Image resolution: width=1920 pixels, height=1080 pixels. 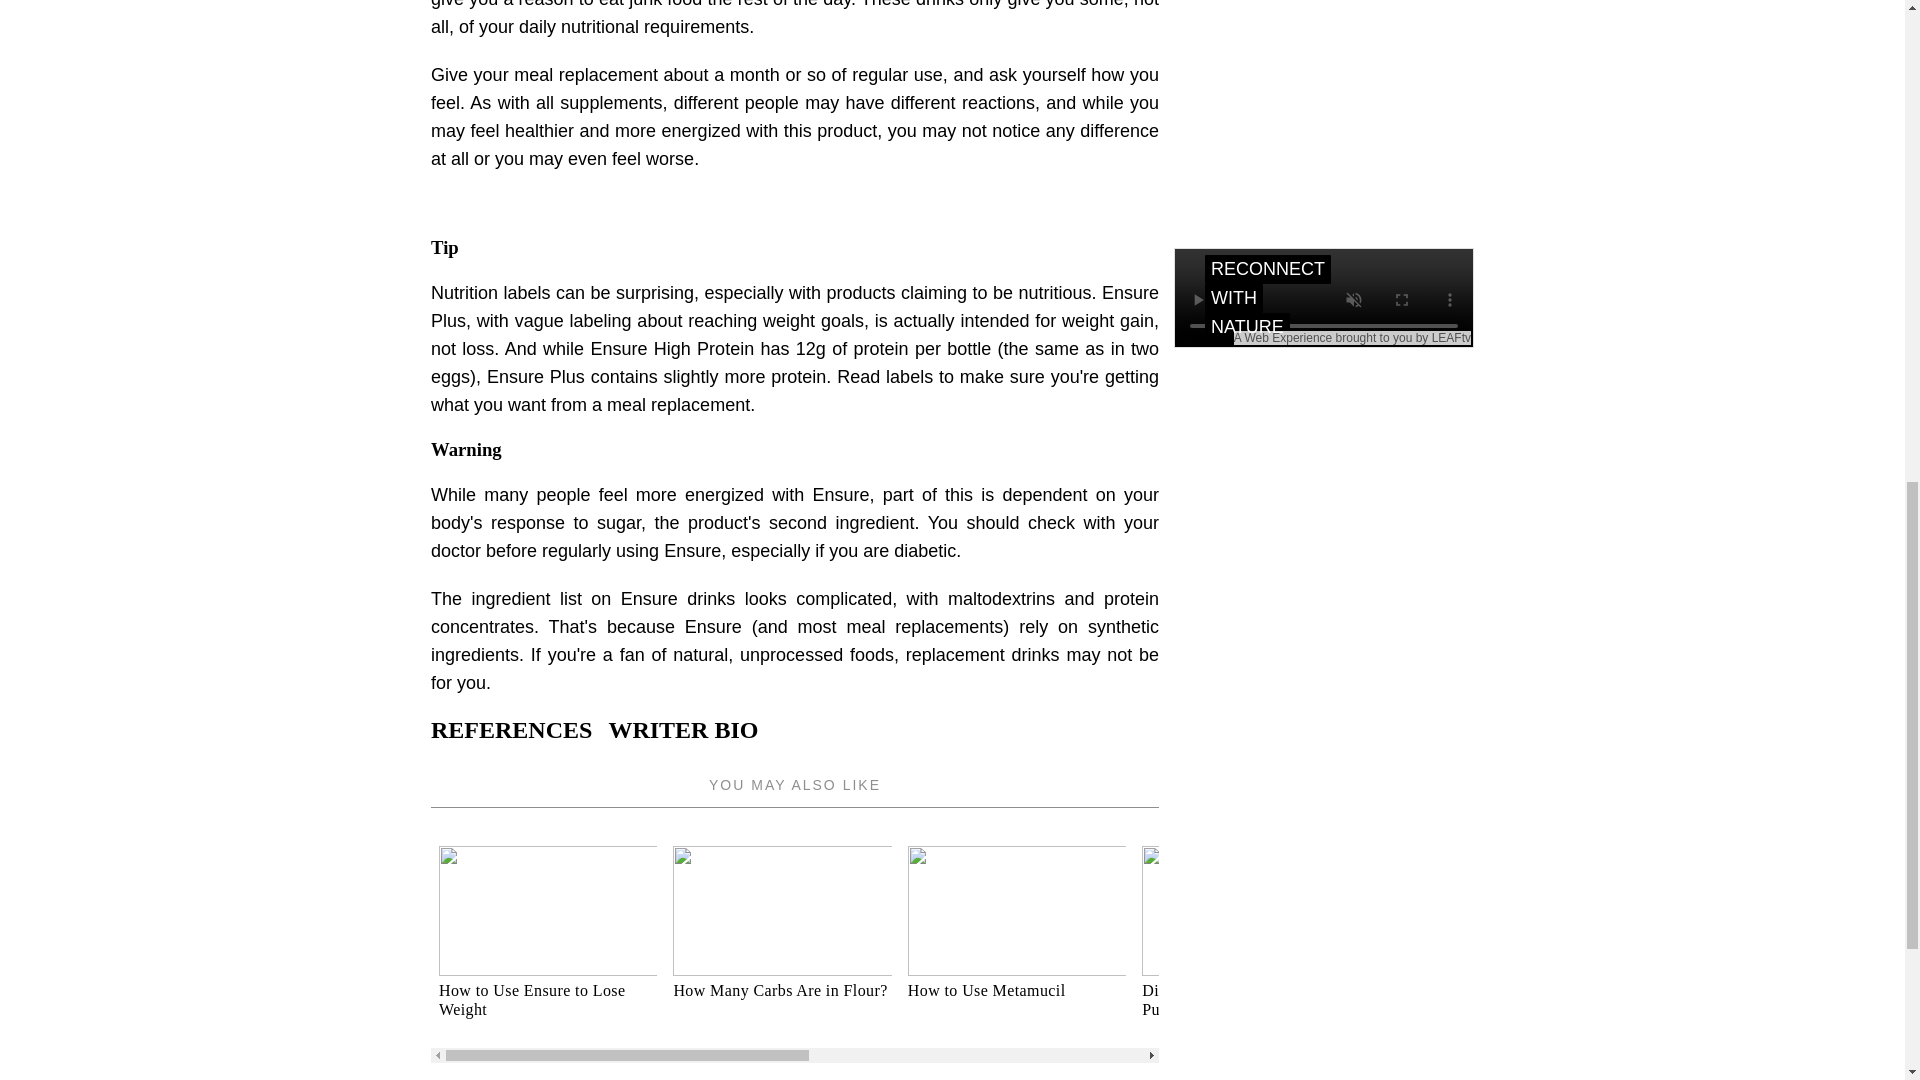 I want to click on How to Use Metamucil, so click(x=1016, y=990).